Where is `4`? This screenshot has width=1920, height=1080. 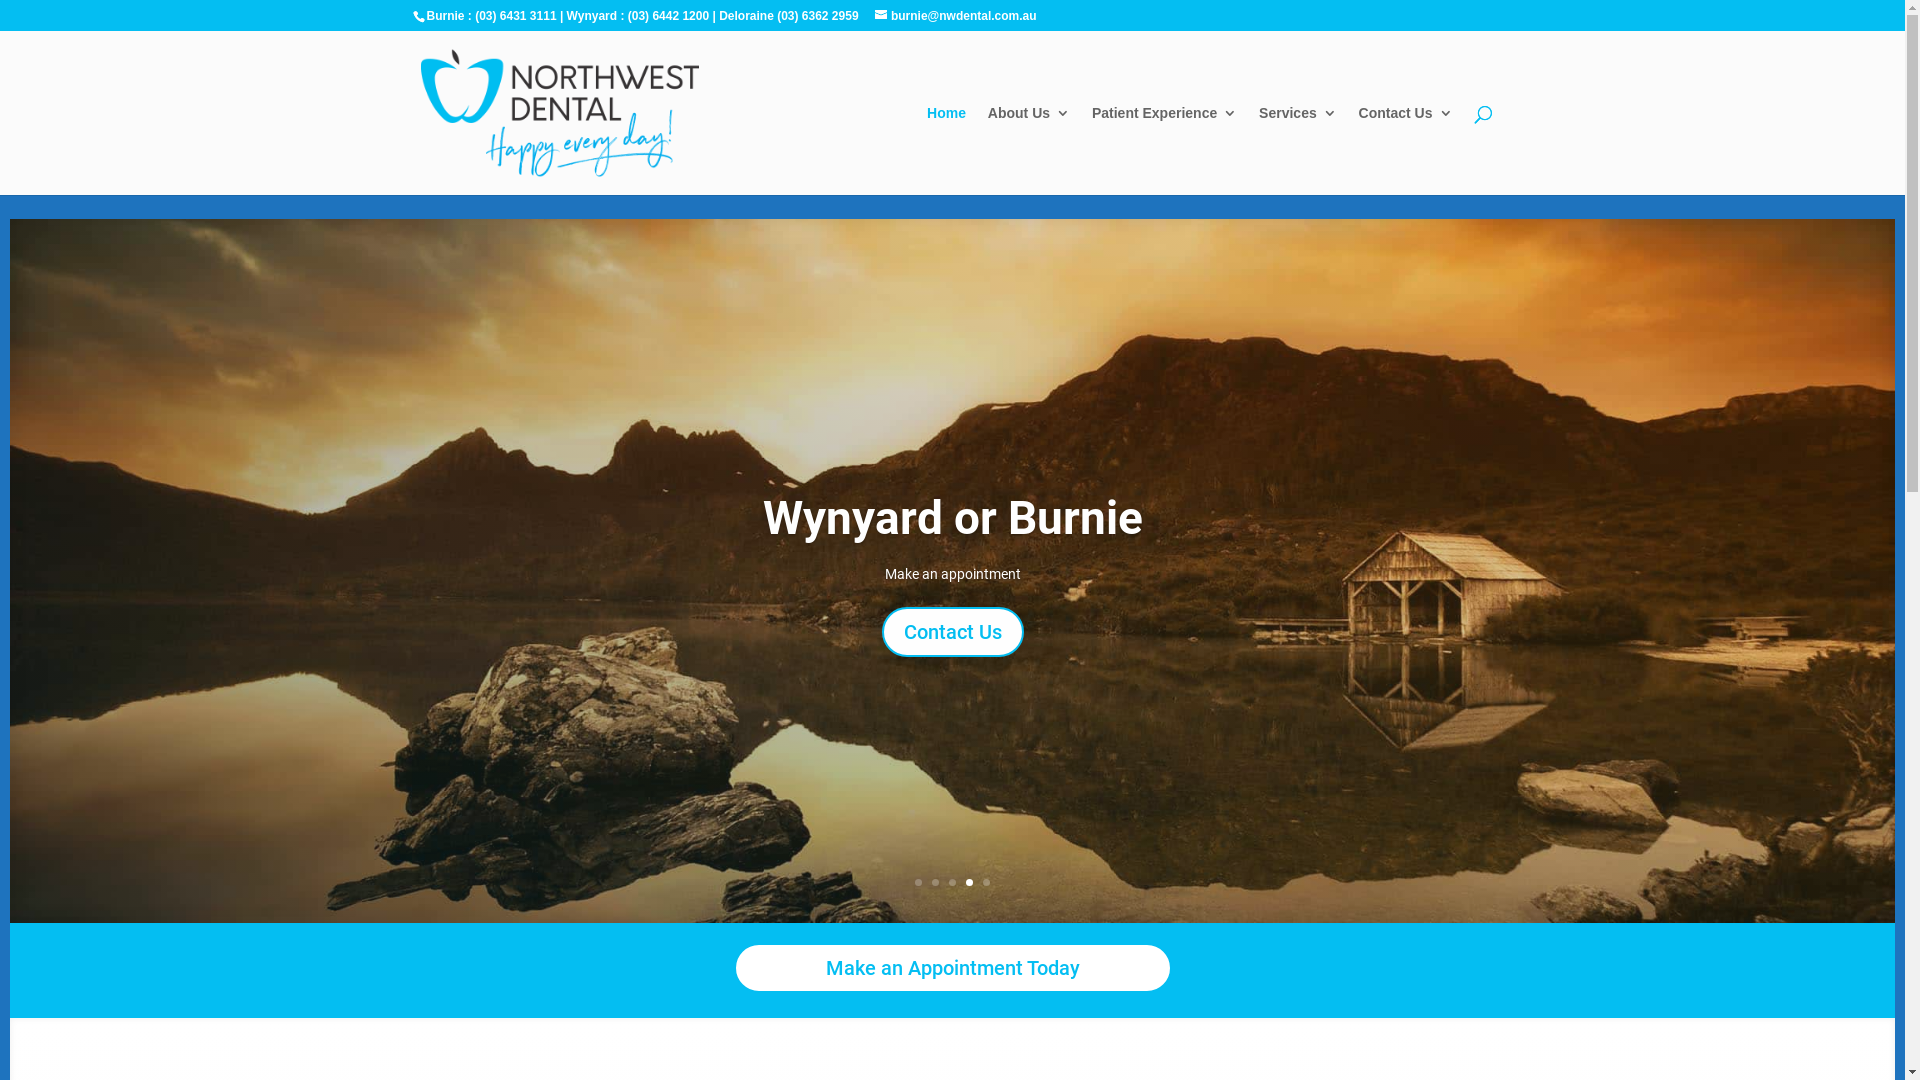 4 is located at coordinates (969, 882).